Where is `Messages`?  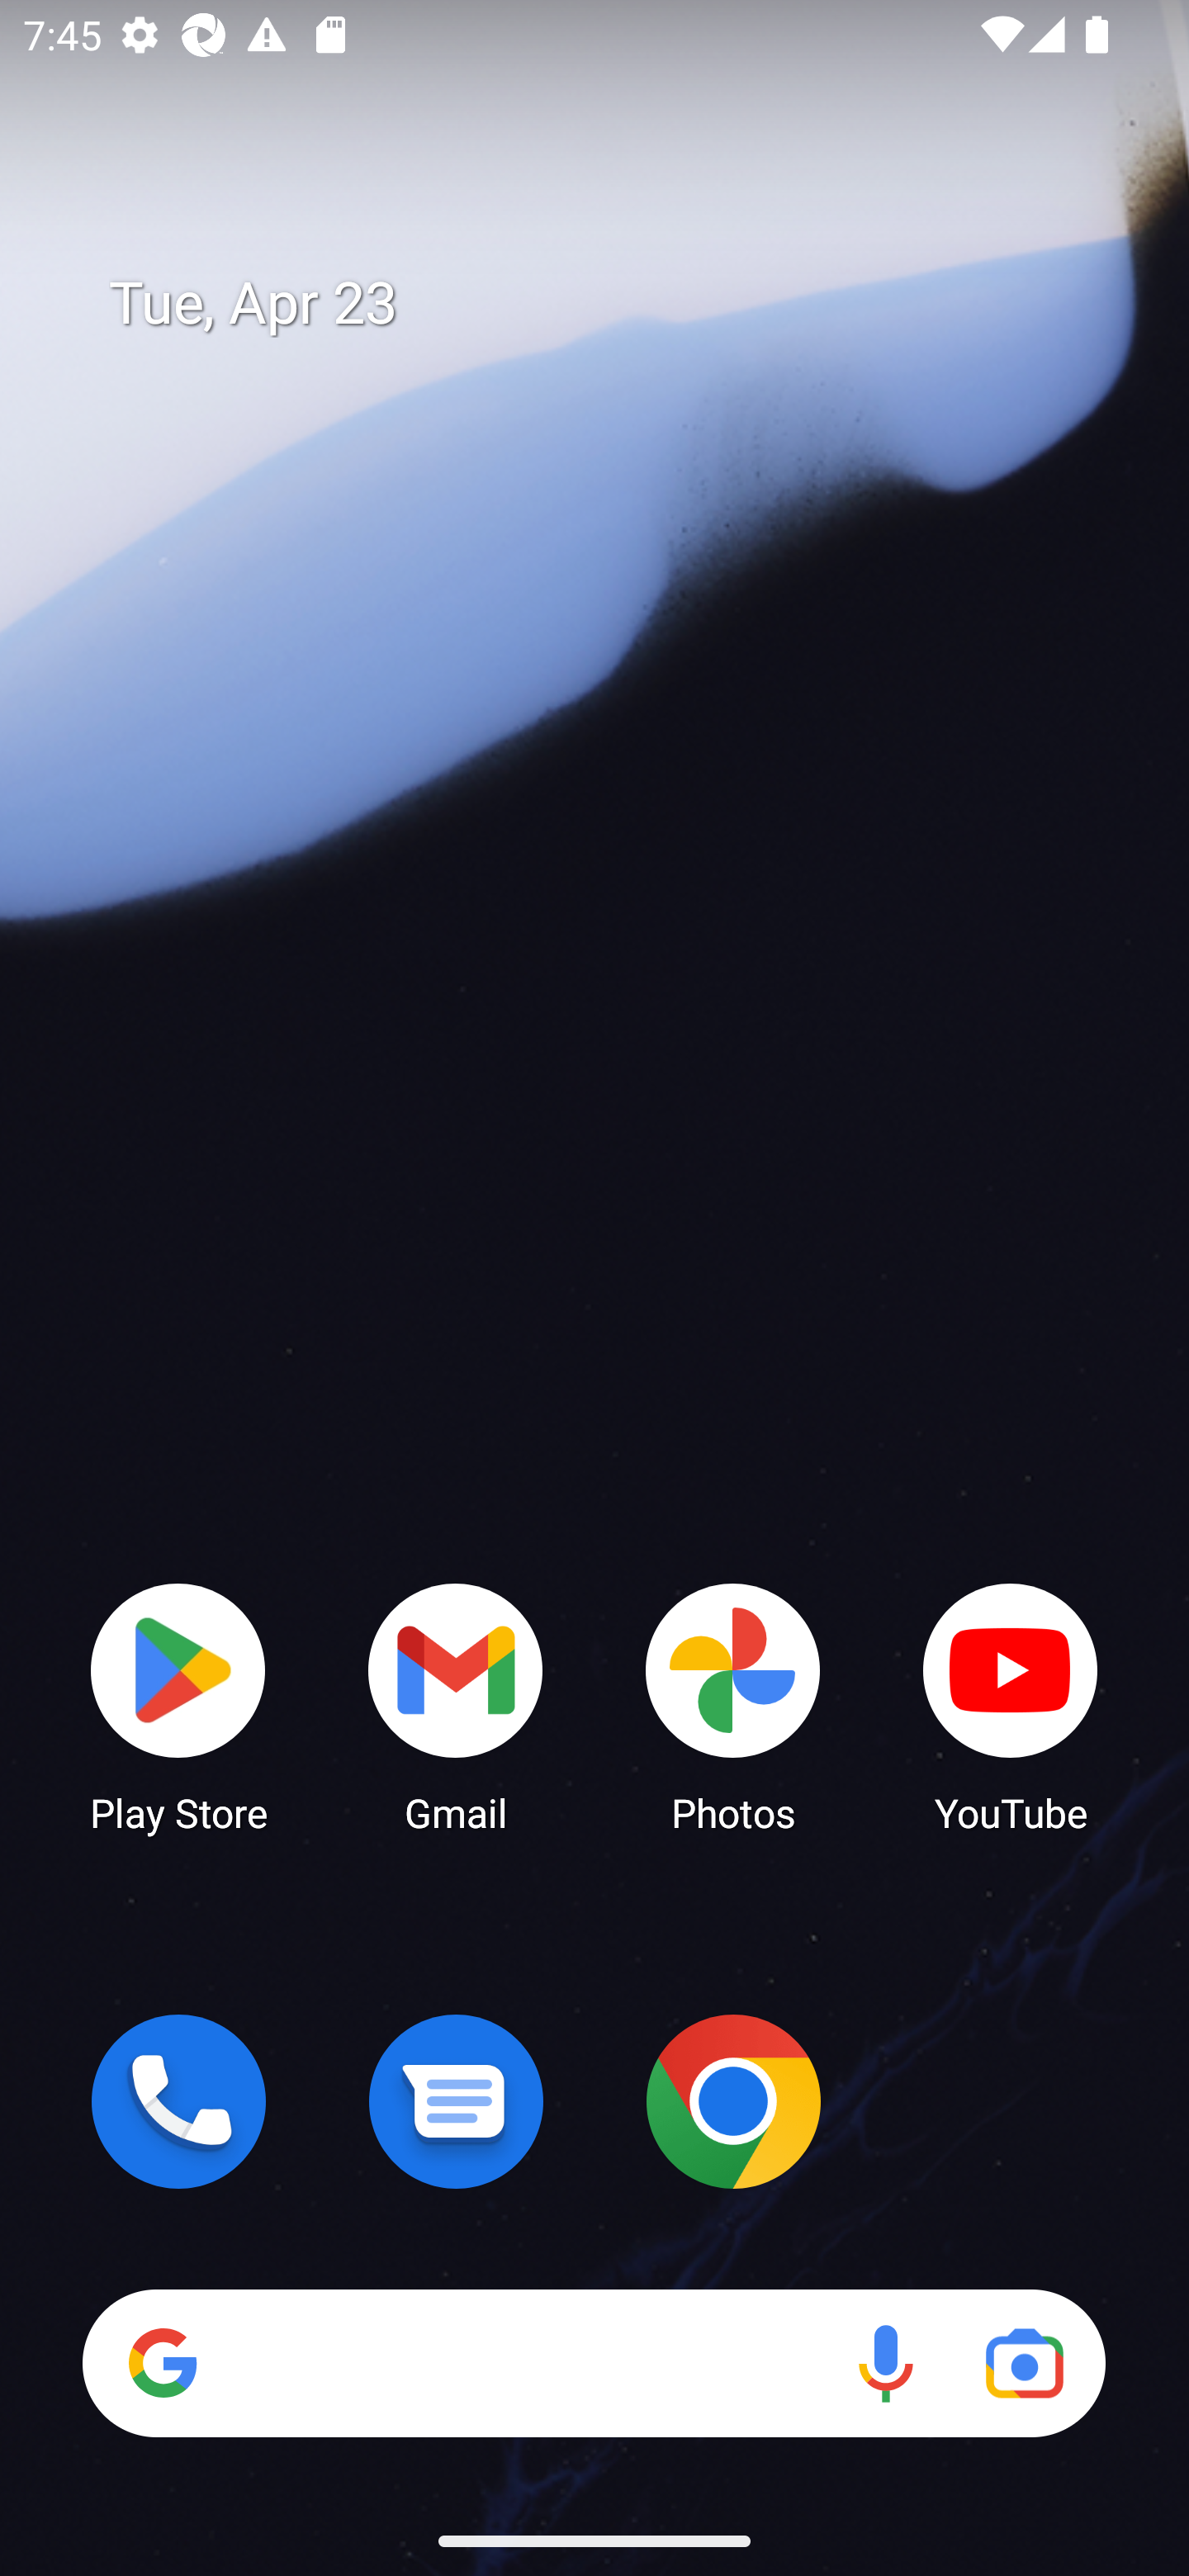
Messages is located at coordinates (456, 2101).